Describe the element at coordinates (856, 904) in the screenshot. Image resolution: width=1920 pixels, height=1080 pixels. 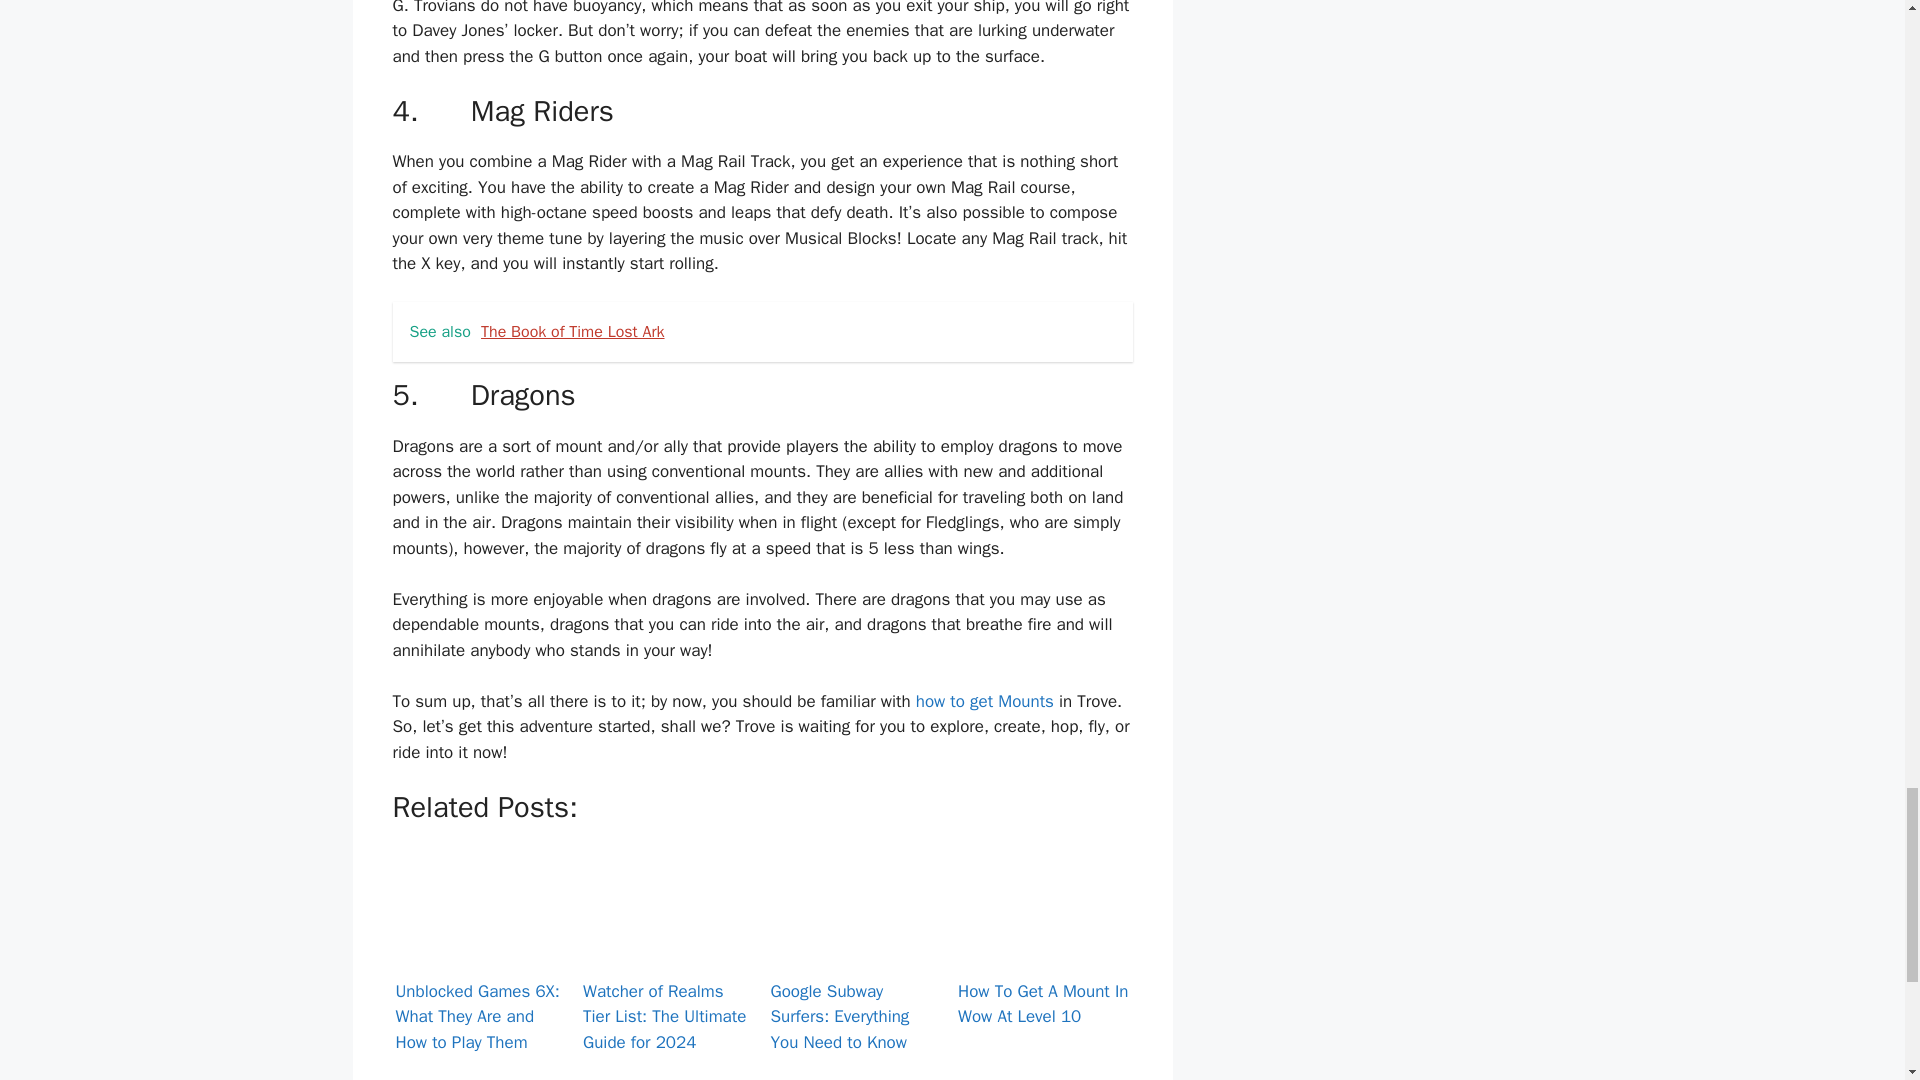
I see `Google Subway Surfers: Everything You Need to Know` at that location.